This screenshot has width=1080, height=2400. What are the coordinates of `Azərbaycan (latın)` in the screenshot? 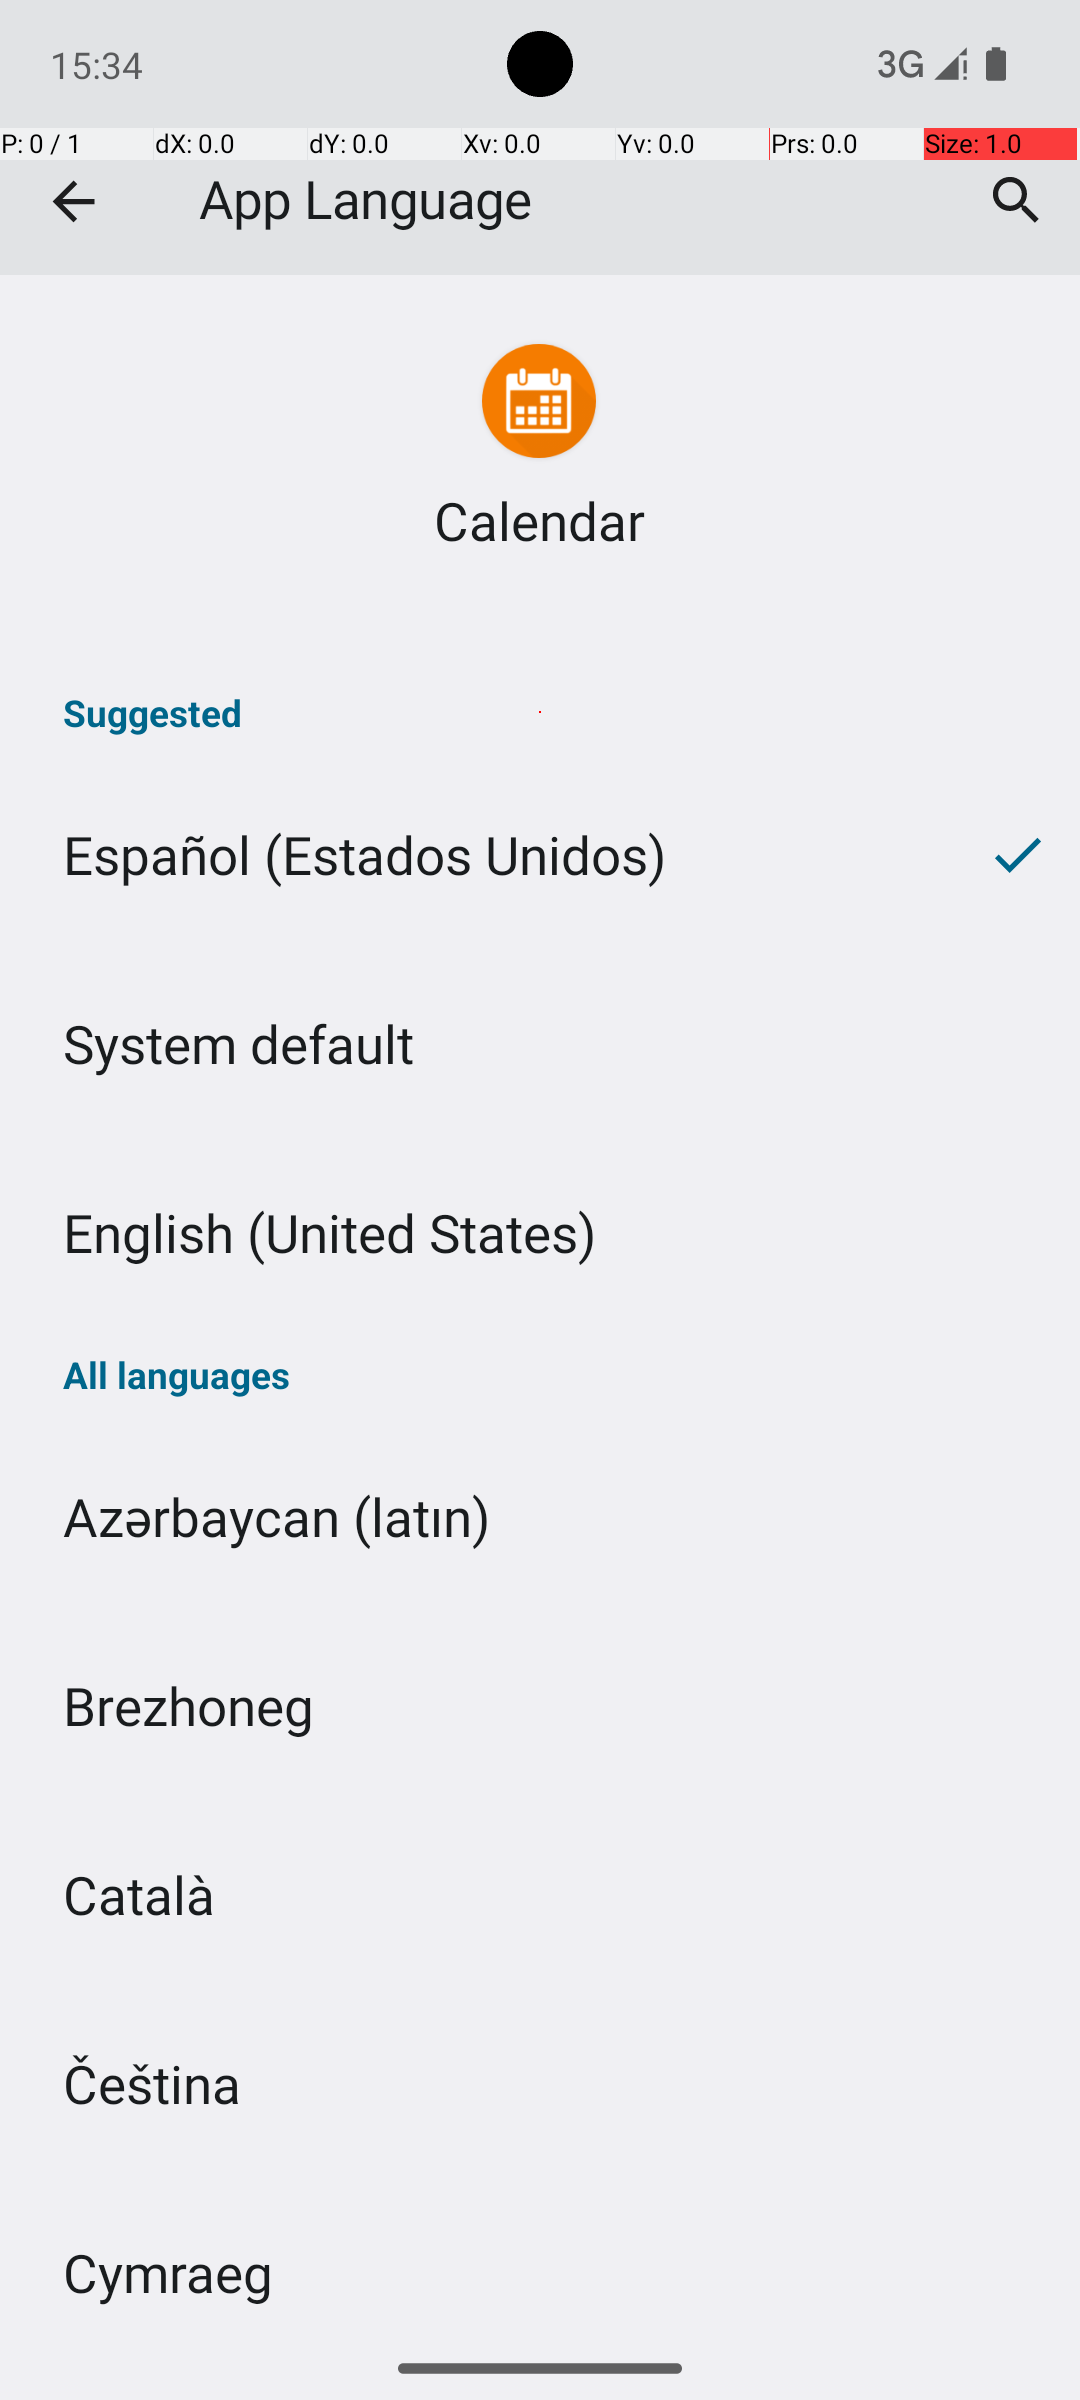 It's located at (540, 1516).